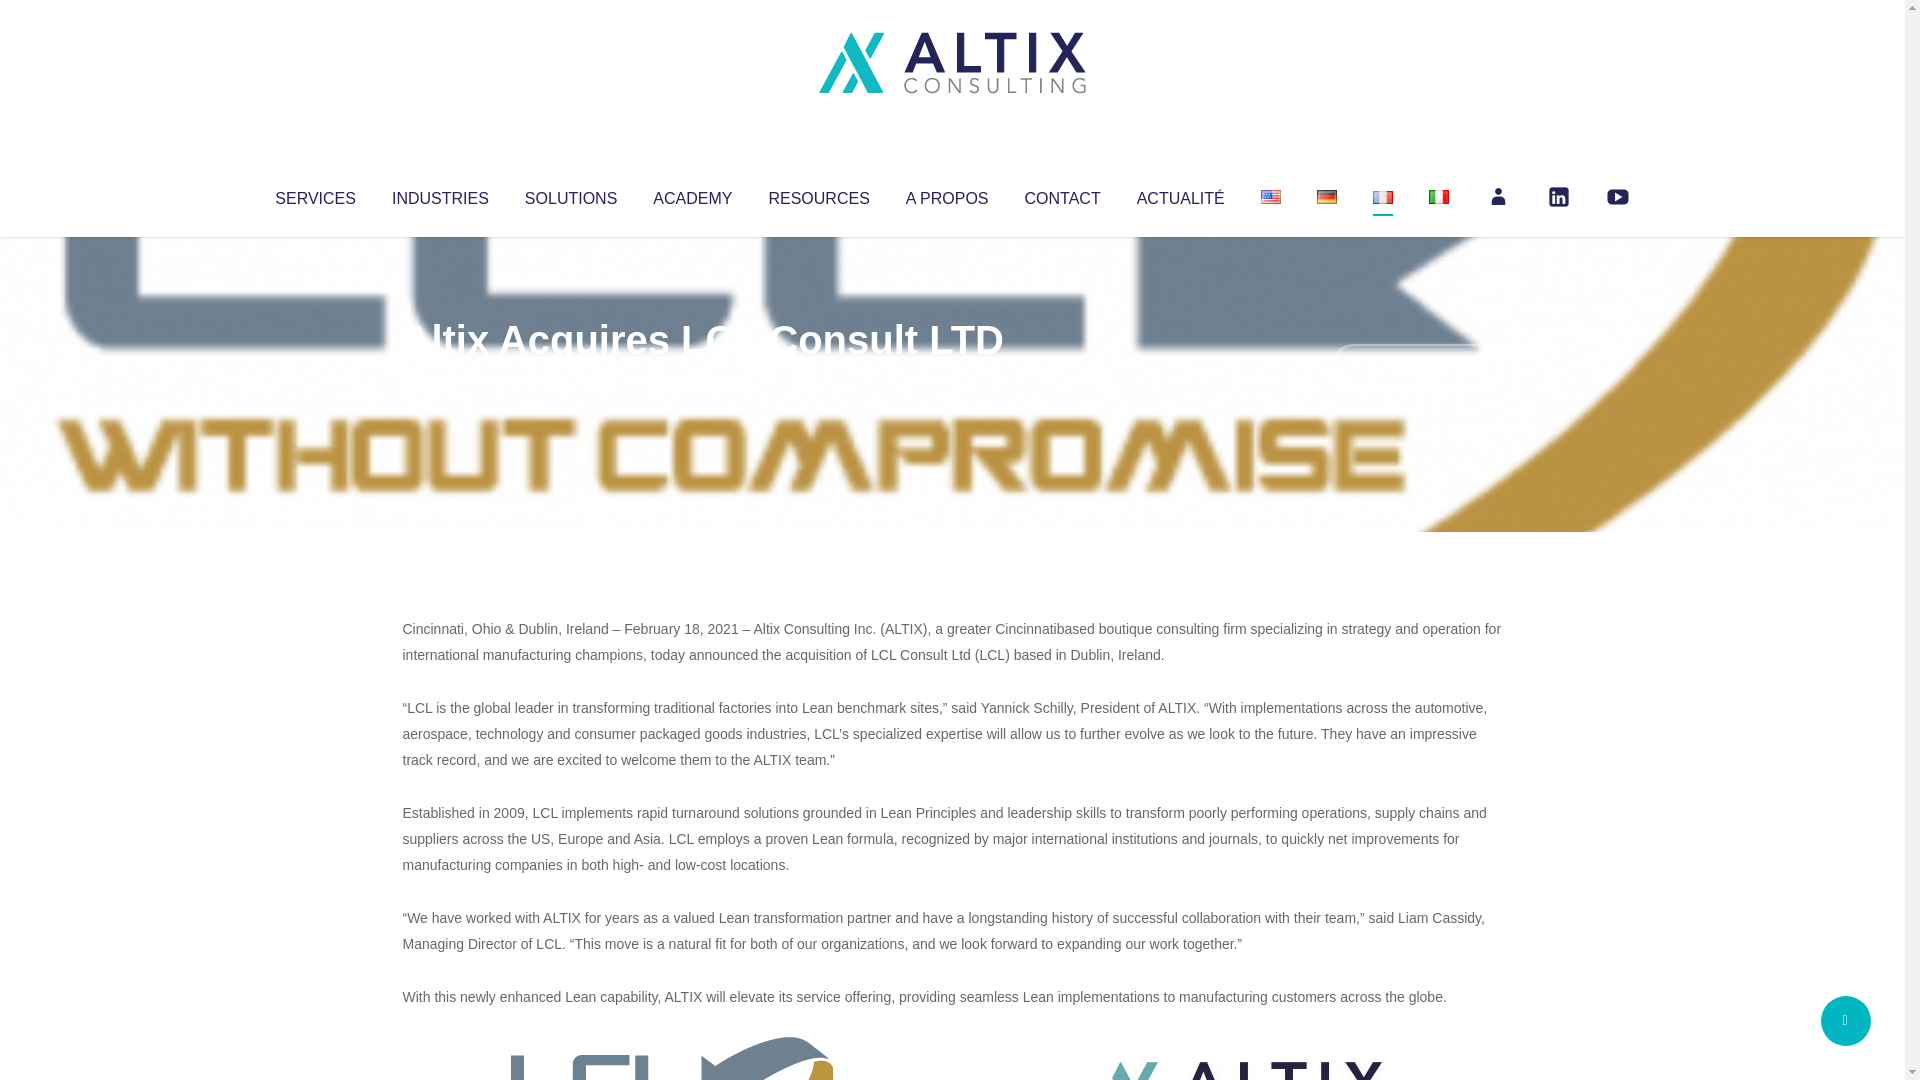 Image resolution: width=1920 pixels, height=1080 pixels. Describe the element at coordinates (1416, 366) in the screenshot. I see `No Comments` at that location.